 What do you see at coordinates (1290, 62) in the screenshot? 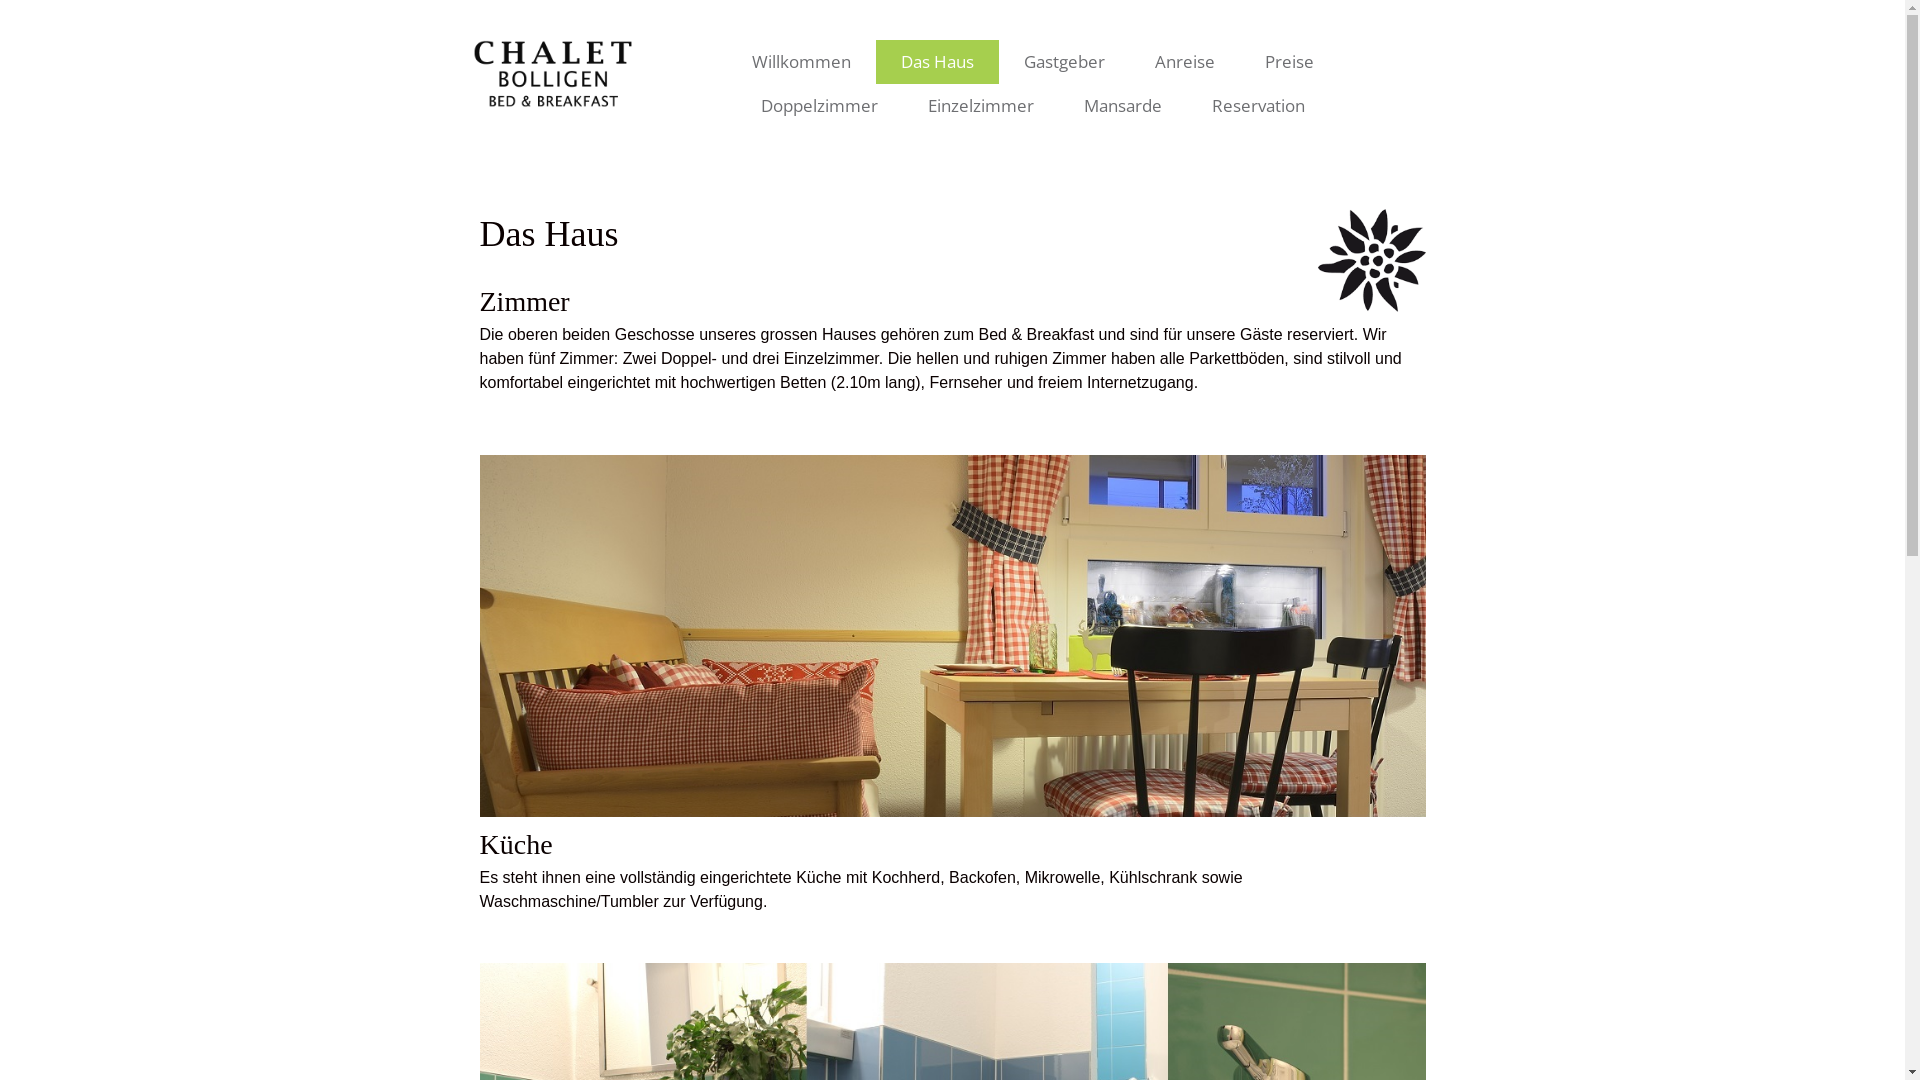
I see `Preise` at bounding box center [1290, 62].